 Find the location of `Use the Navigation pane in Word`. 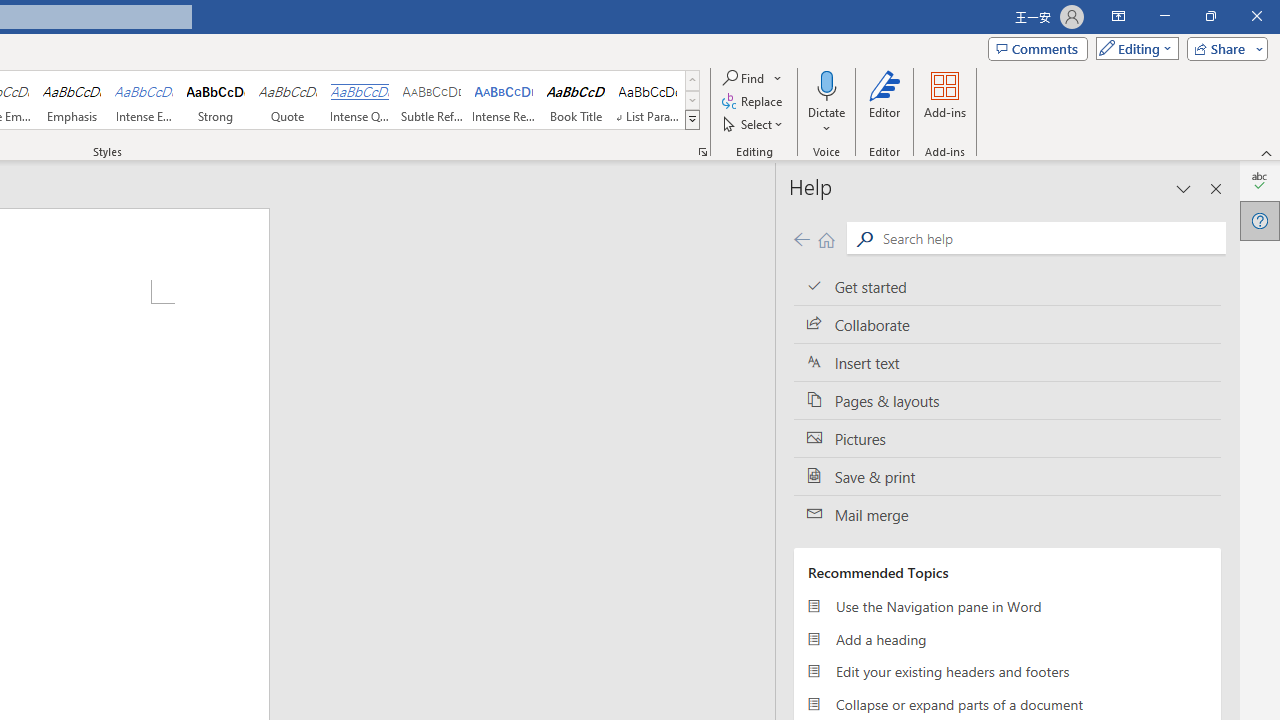

Use the Navigation pane in Word is located at coordinates (1007, 606).